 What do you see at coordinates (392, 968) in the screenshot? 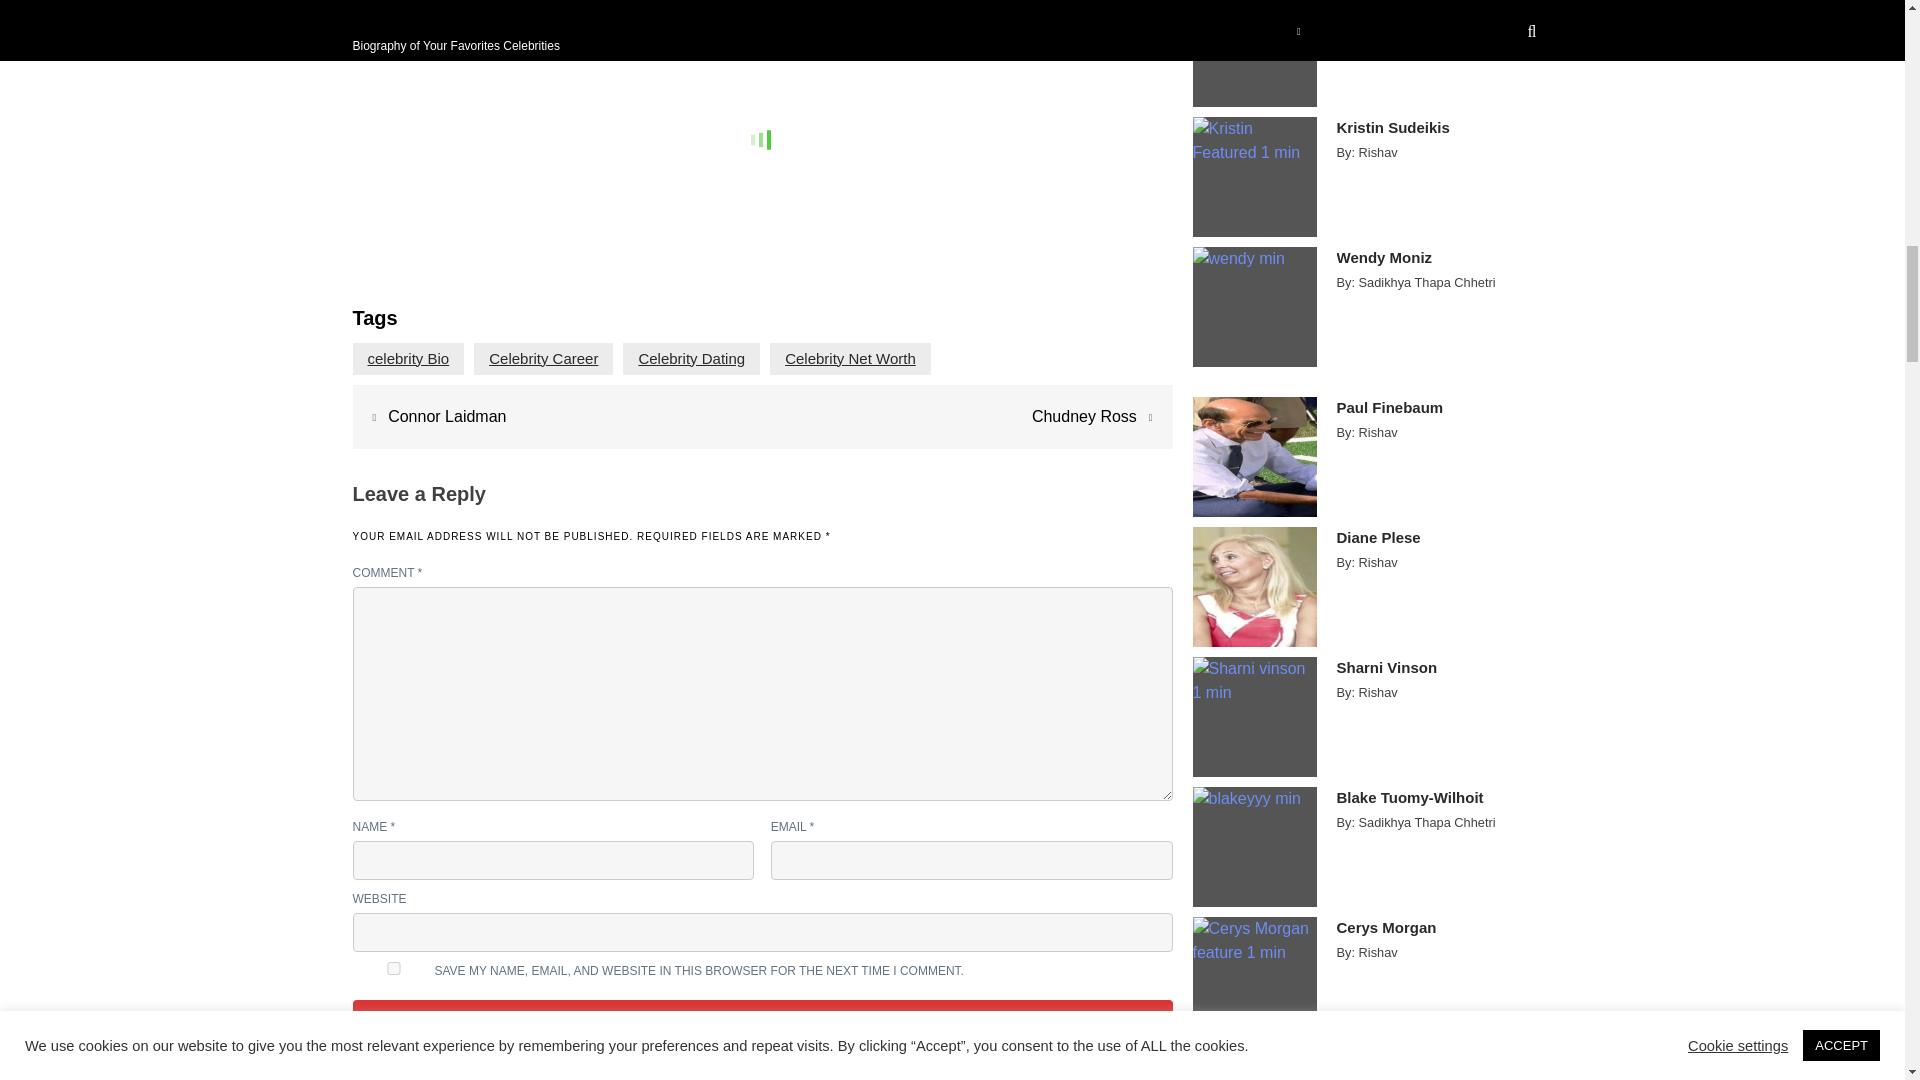
I see `yes` at bounding box center [392, 968].